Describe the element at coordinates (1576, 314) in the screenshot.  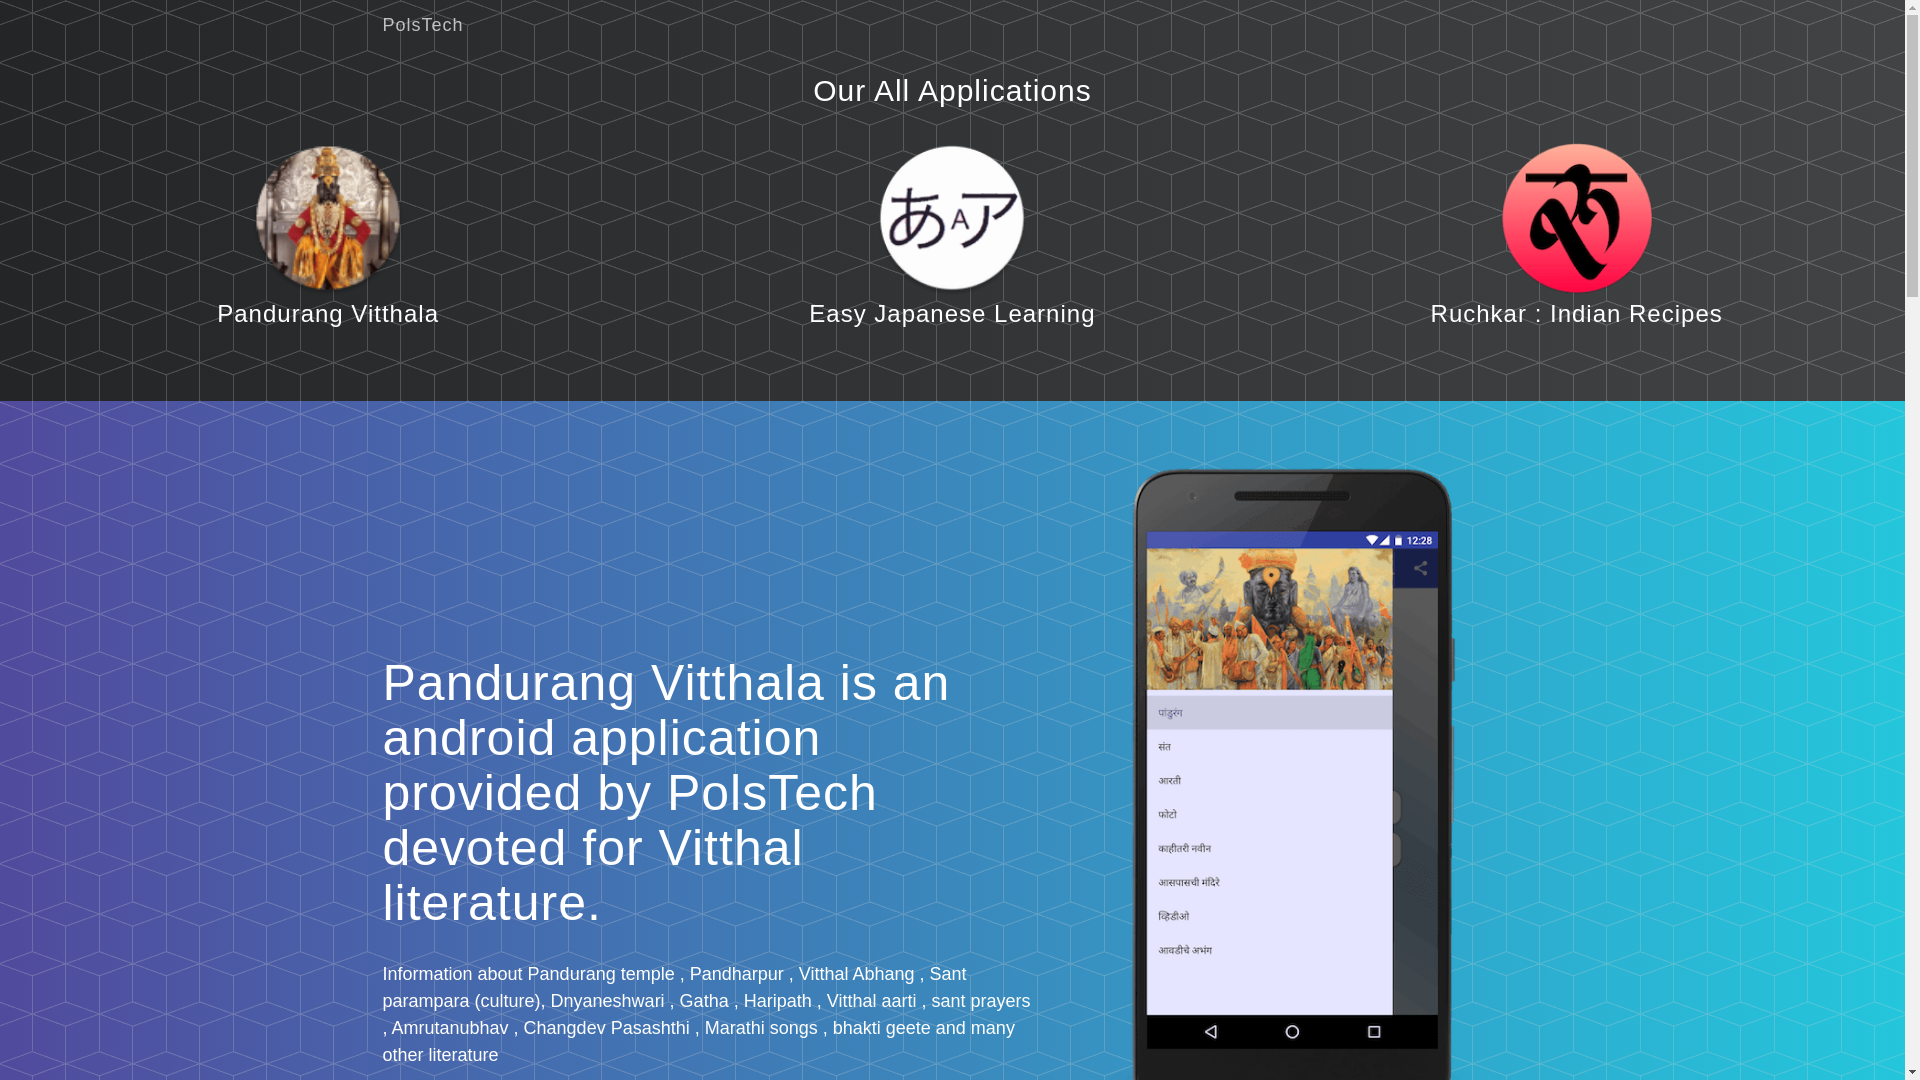
I see `Ruchkar : Indian Recipes` at that location.